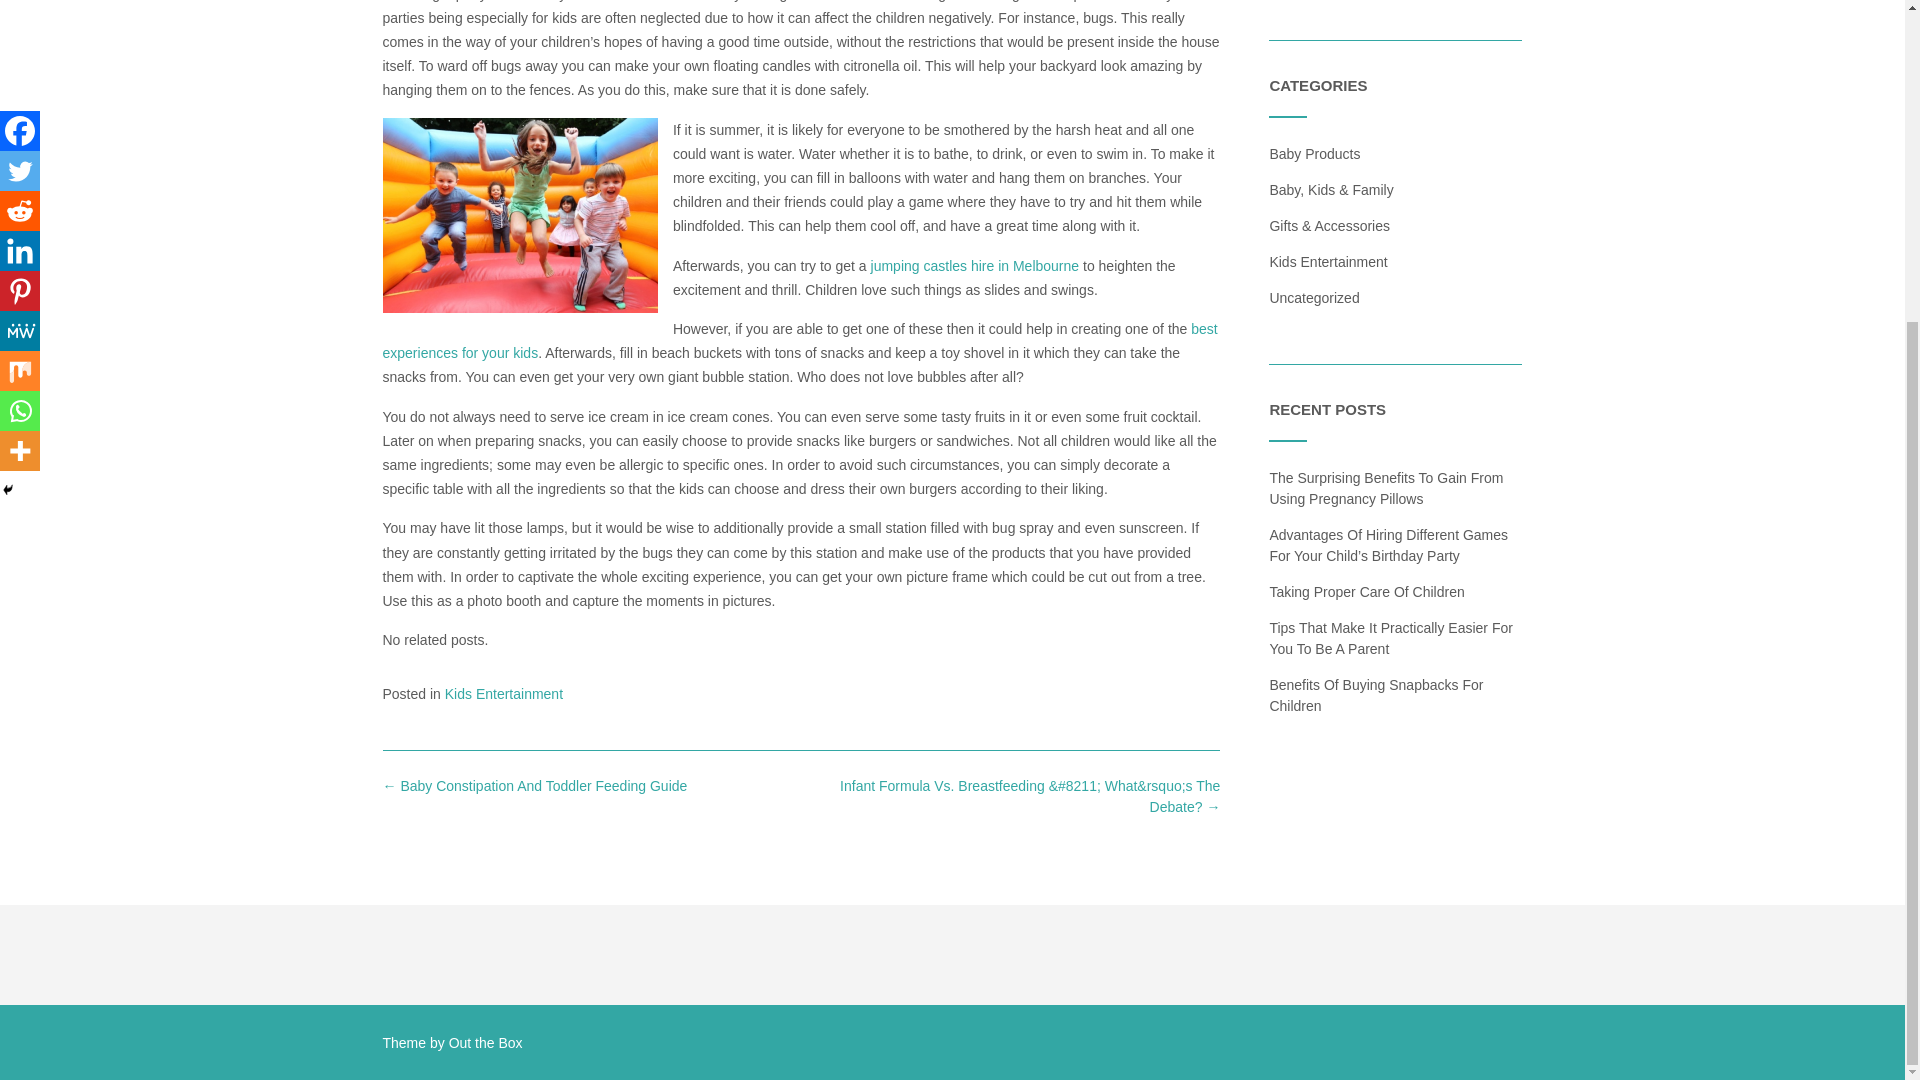 Image resolution: width=1920 pixels, height=1080 pixels. I want to click on Benefits Of Buying Snapbacks For Children, so click(1376, 695).